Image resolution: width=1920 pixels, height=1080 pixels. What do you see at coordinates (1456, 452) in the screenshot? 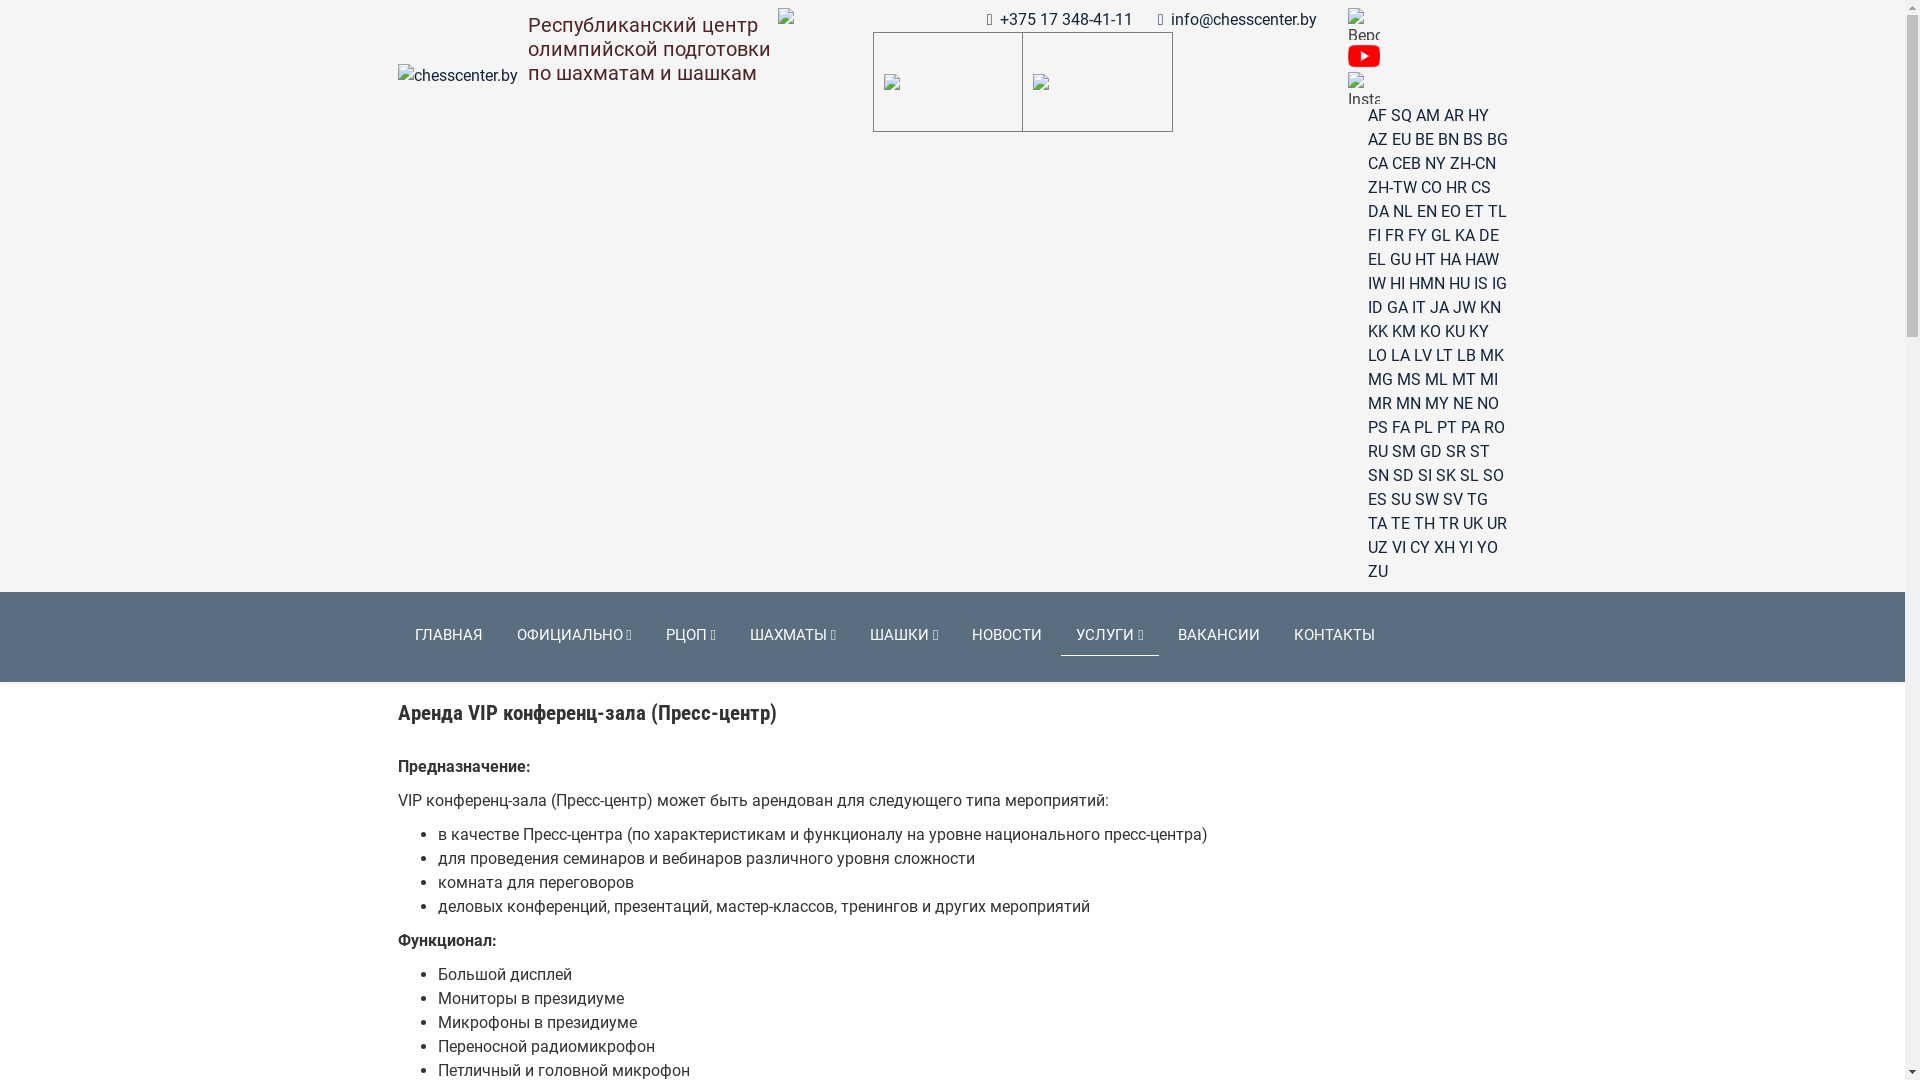
I see `SR` at bounding box center [1456, 452].